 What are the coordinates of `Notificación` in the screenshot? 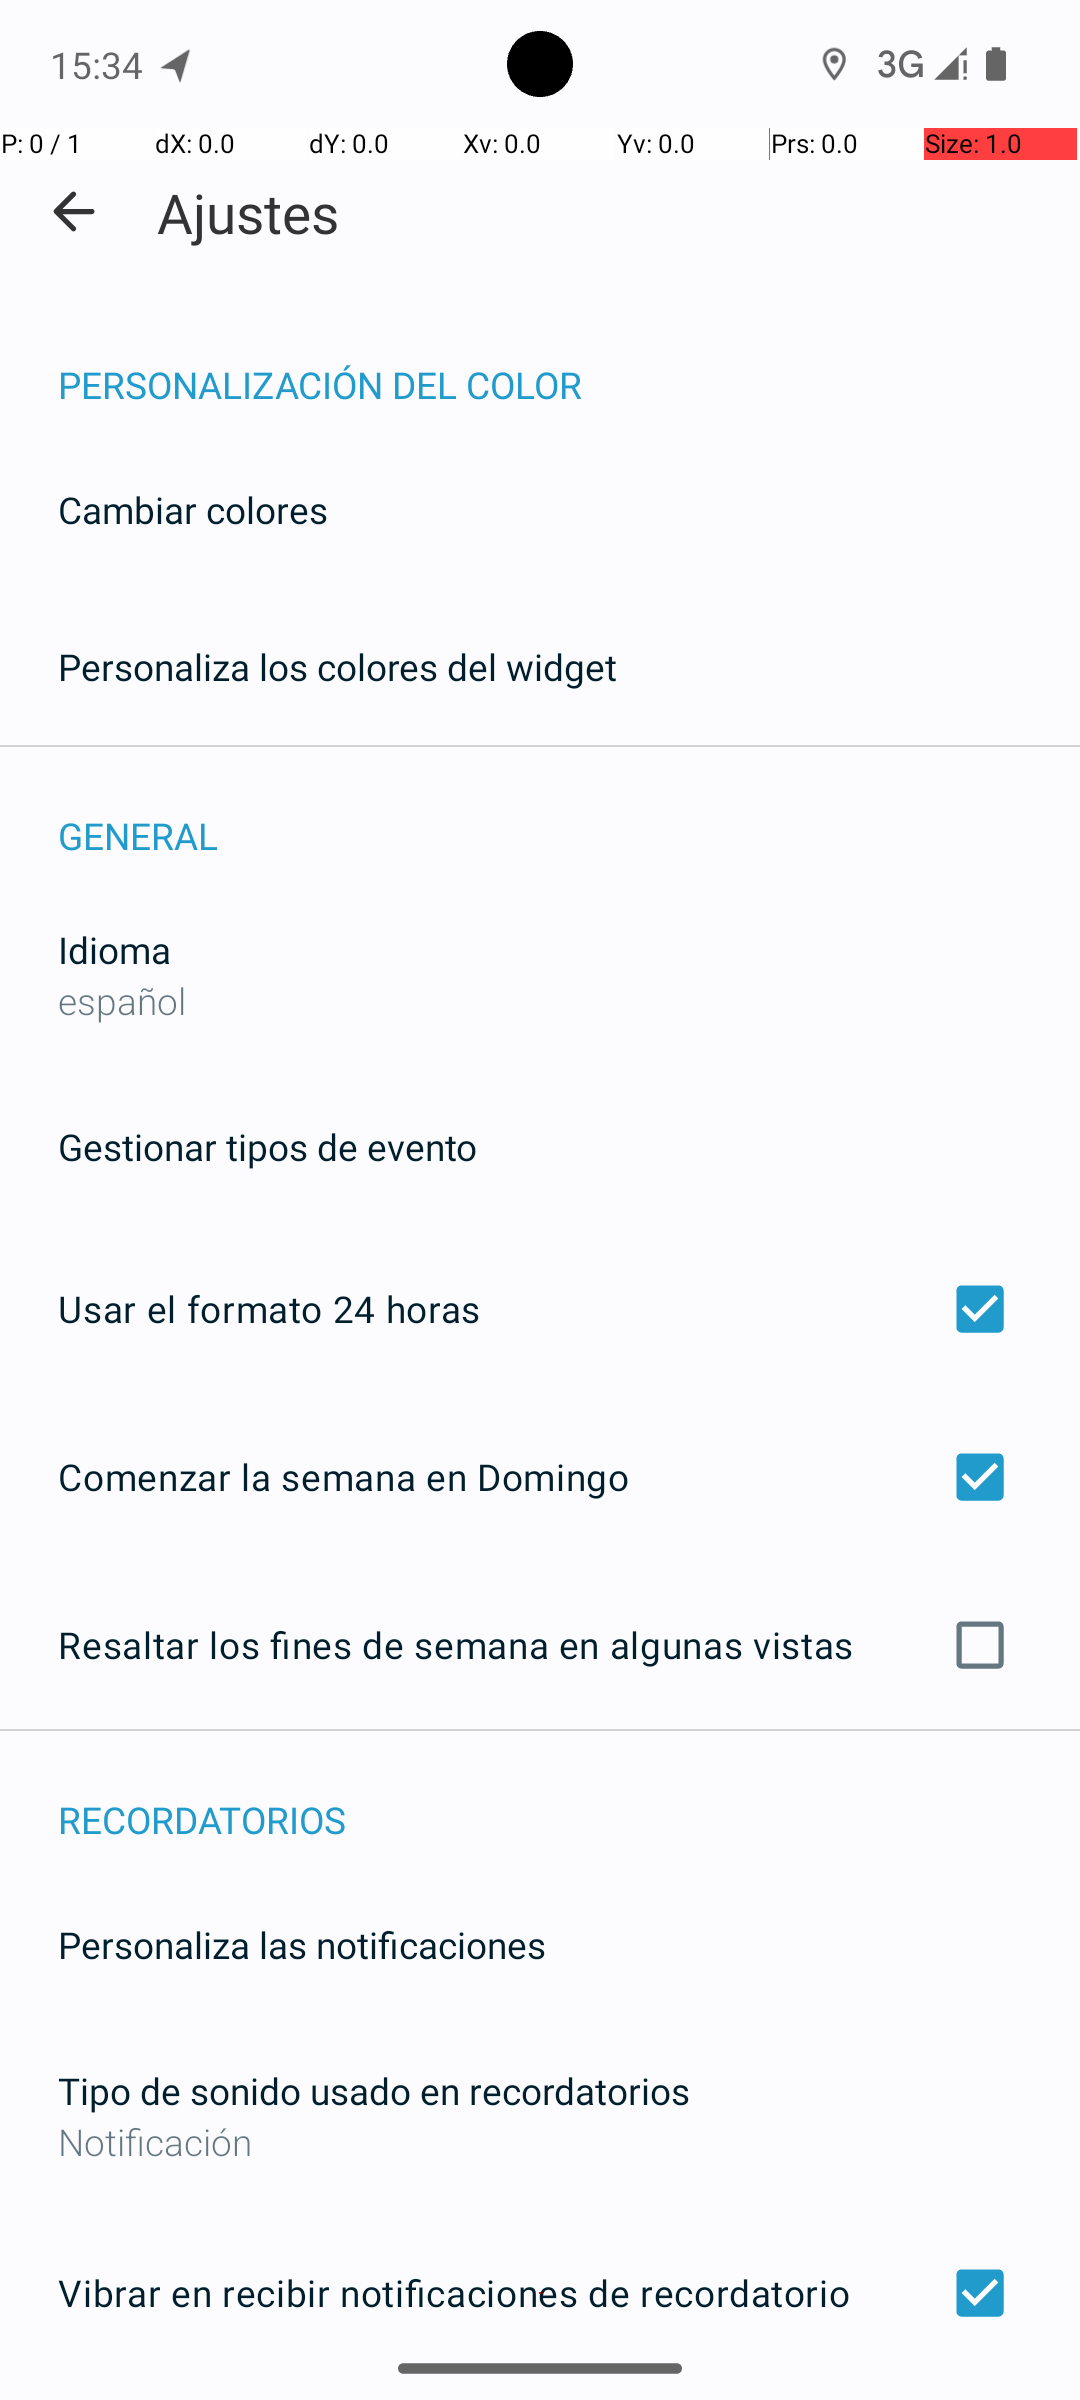 It's located at (540, 2142).